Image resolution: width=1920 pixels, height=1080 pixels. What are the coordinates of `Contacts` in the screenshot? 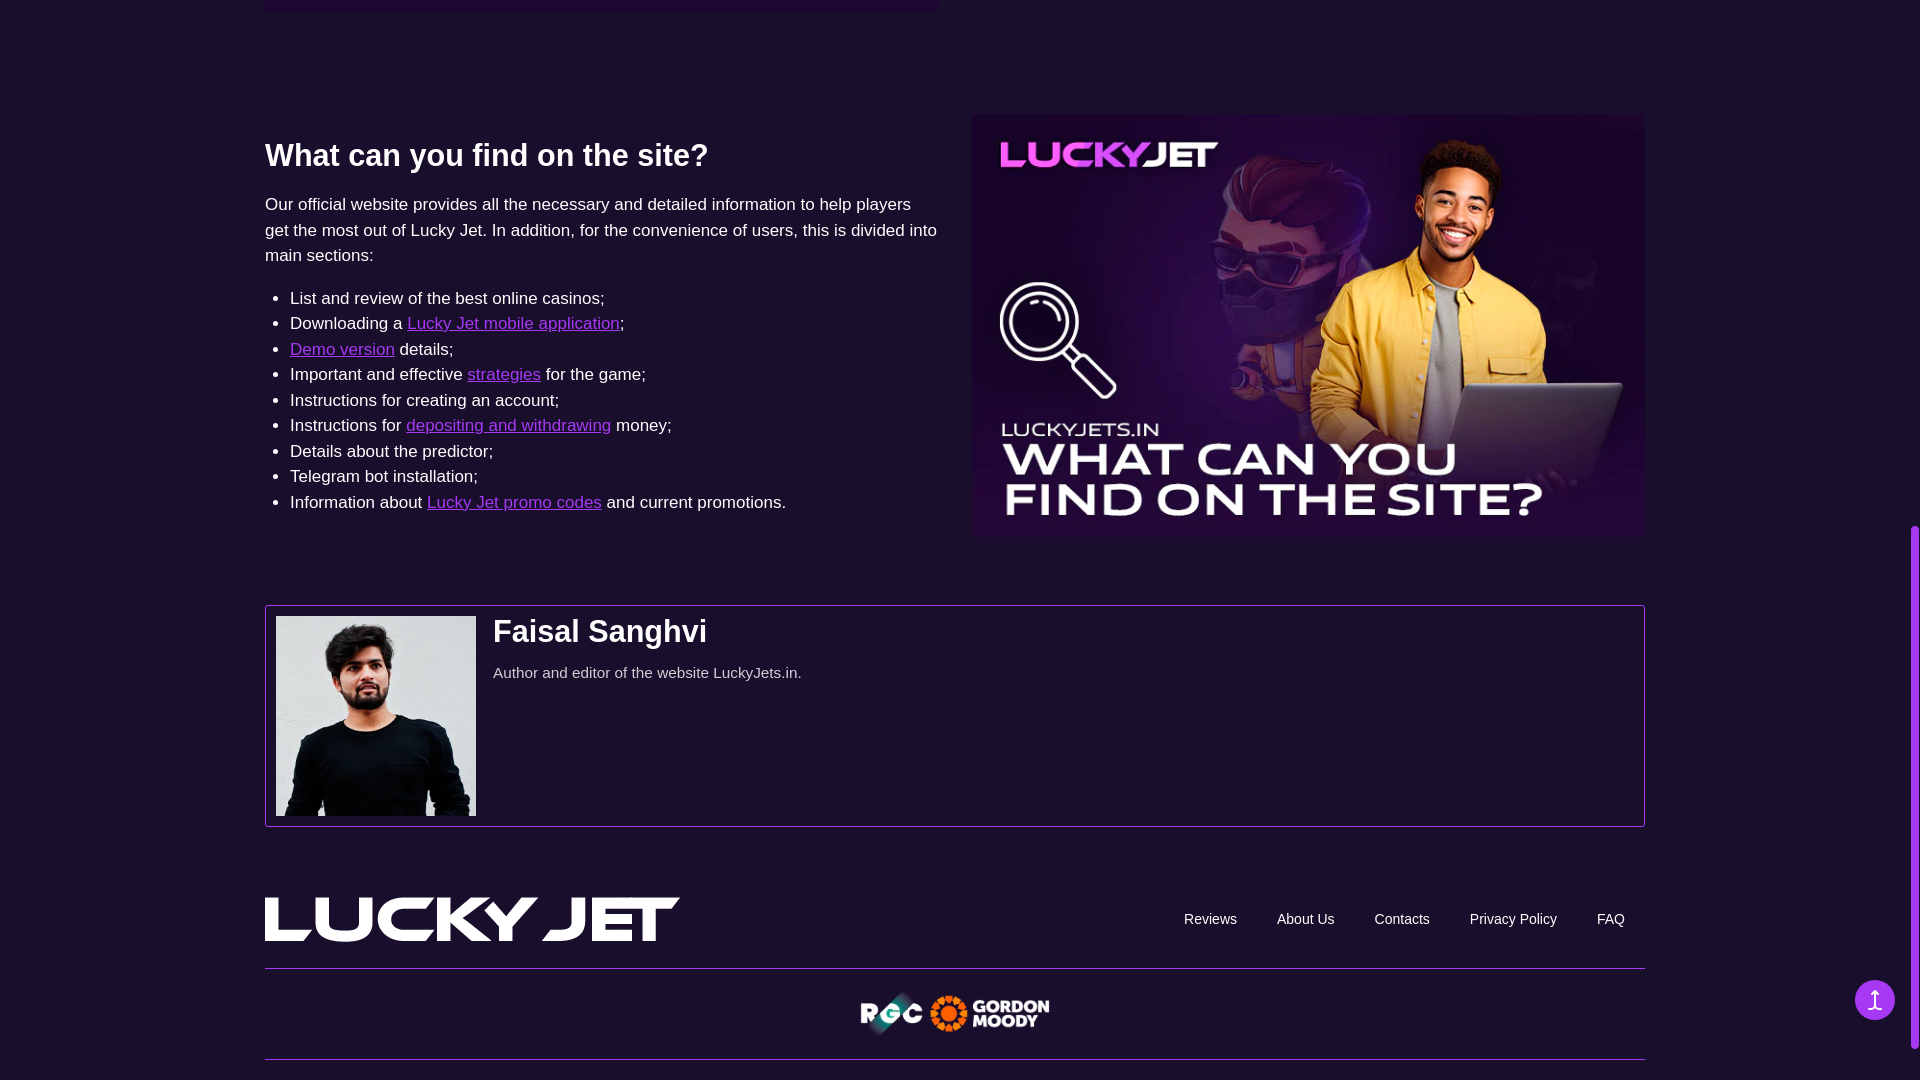 It's located at (1402, 919).